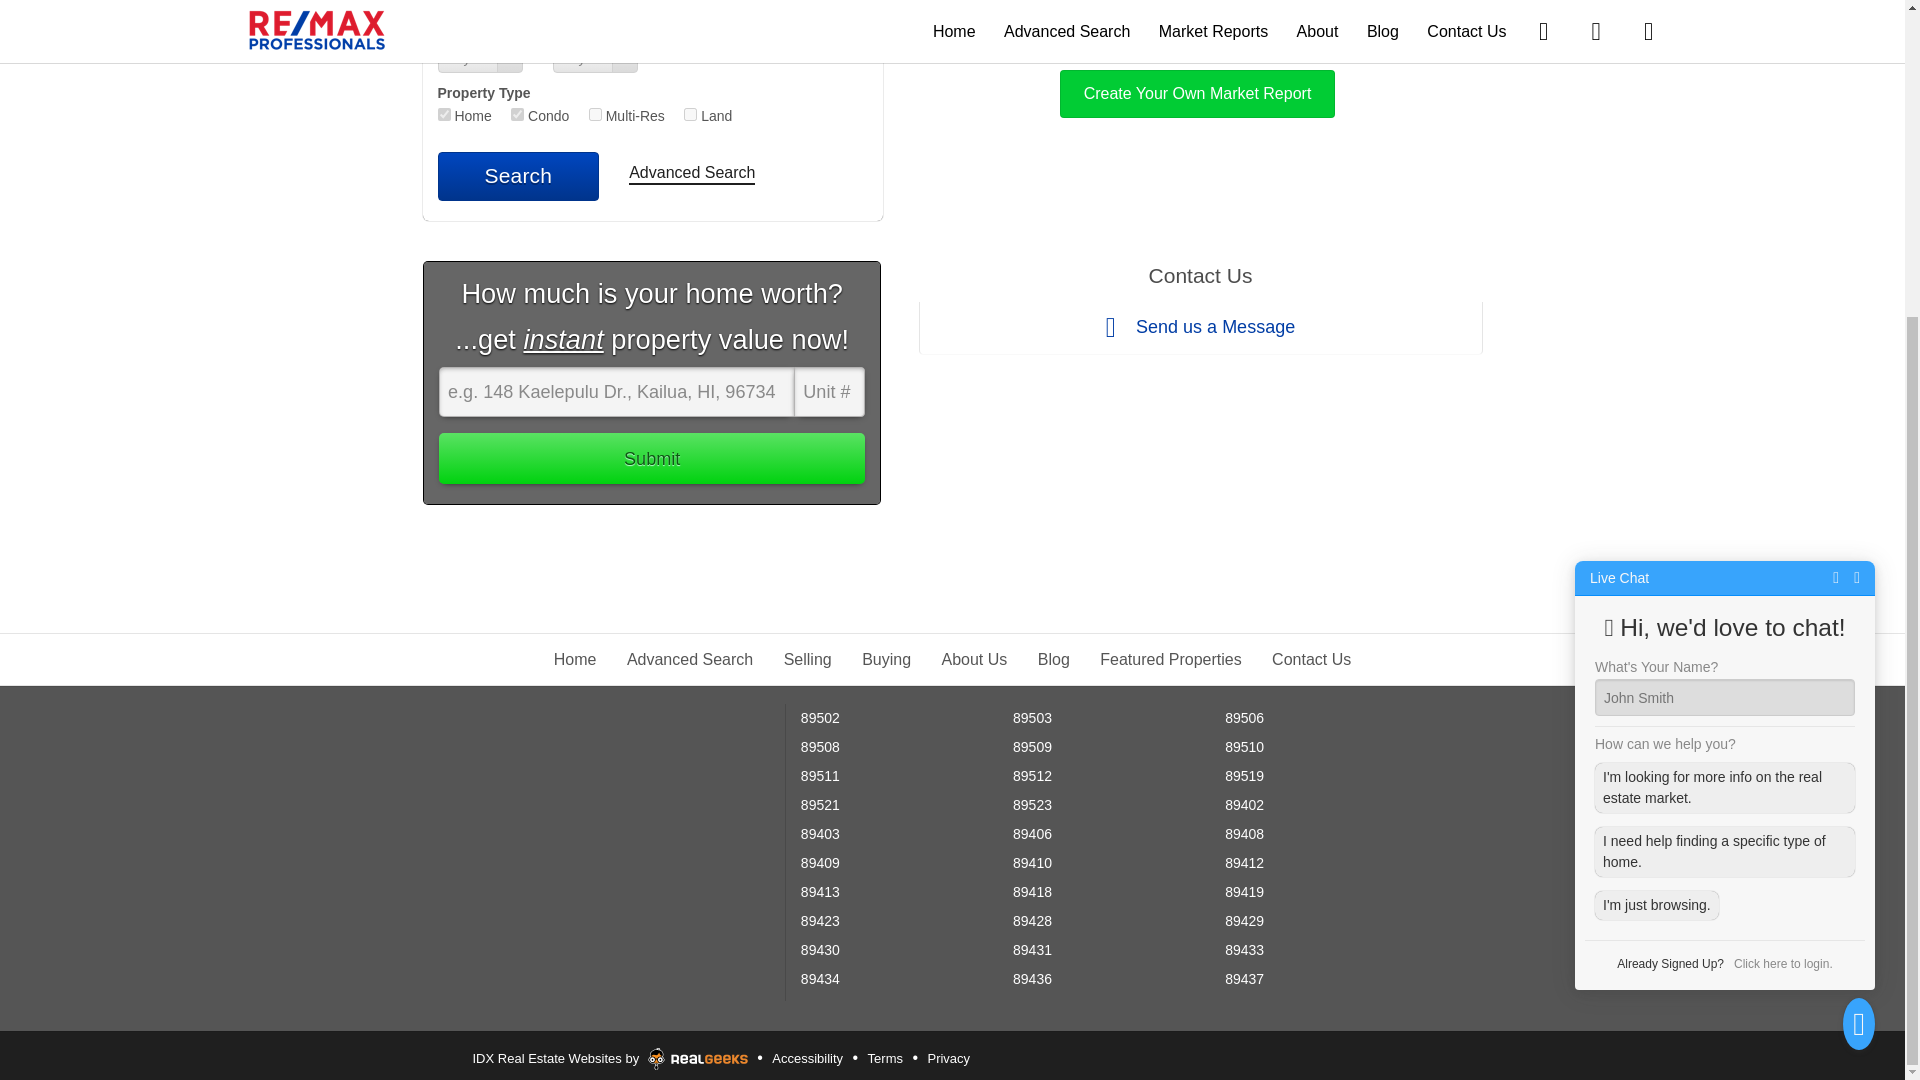 Image resolution: width=1920 pixels, height=1080 pixels. Describe the element at coordinates (1619, 140) in the screenshot. I see `Live Chat: undefined` at that location.